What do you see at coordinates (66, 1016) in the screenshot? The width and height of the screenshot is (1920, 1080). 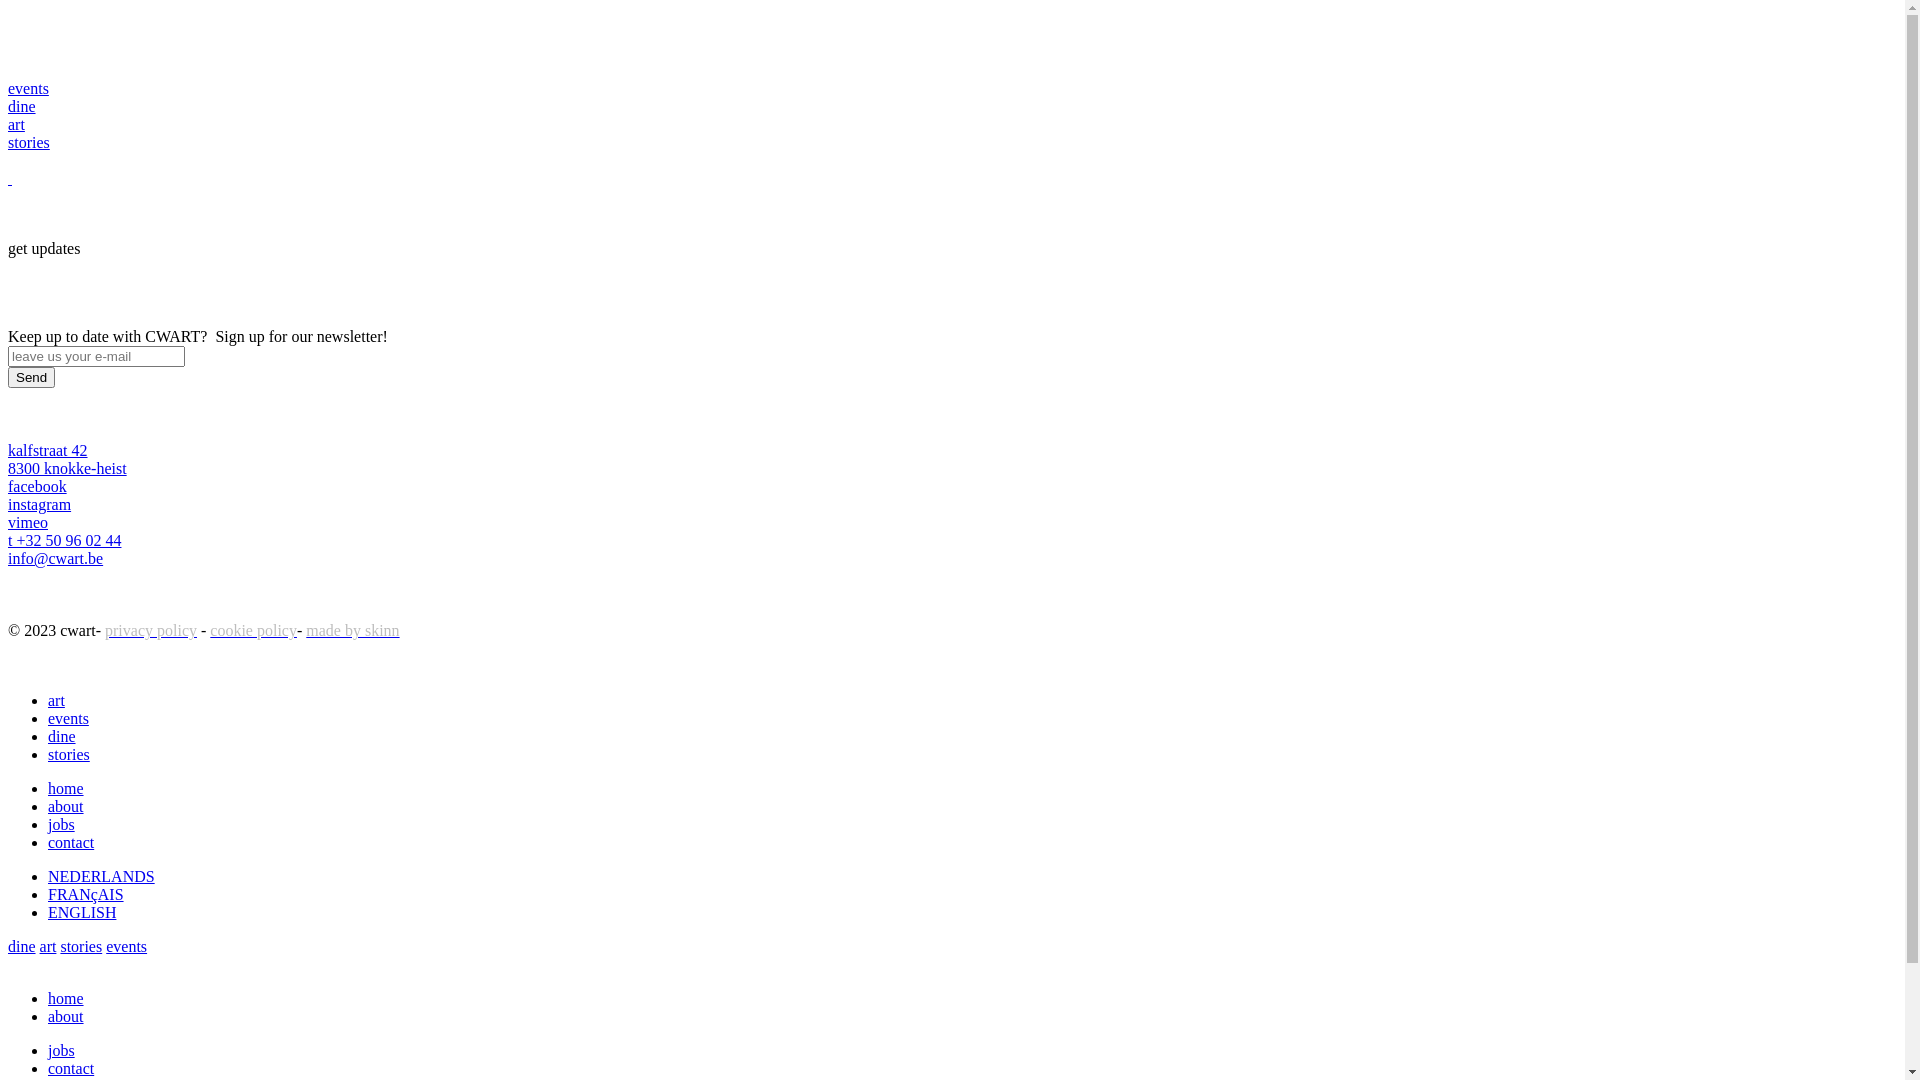 I see `about` at bounding box center [66, 1016].